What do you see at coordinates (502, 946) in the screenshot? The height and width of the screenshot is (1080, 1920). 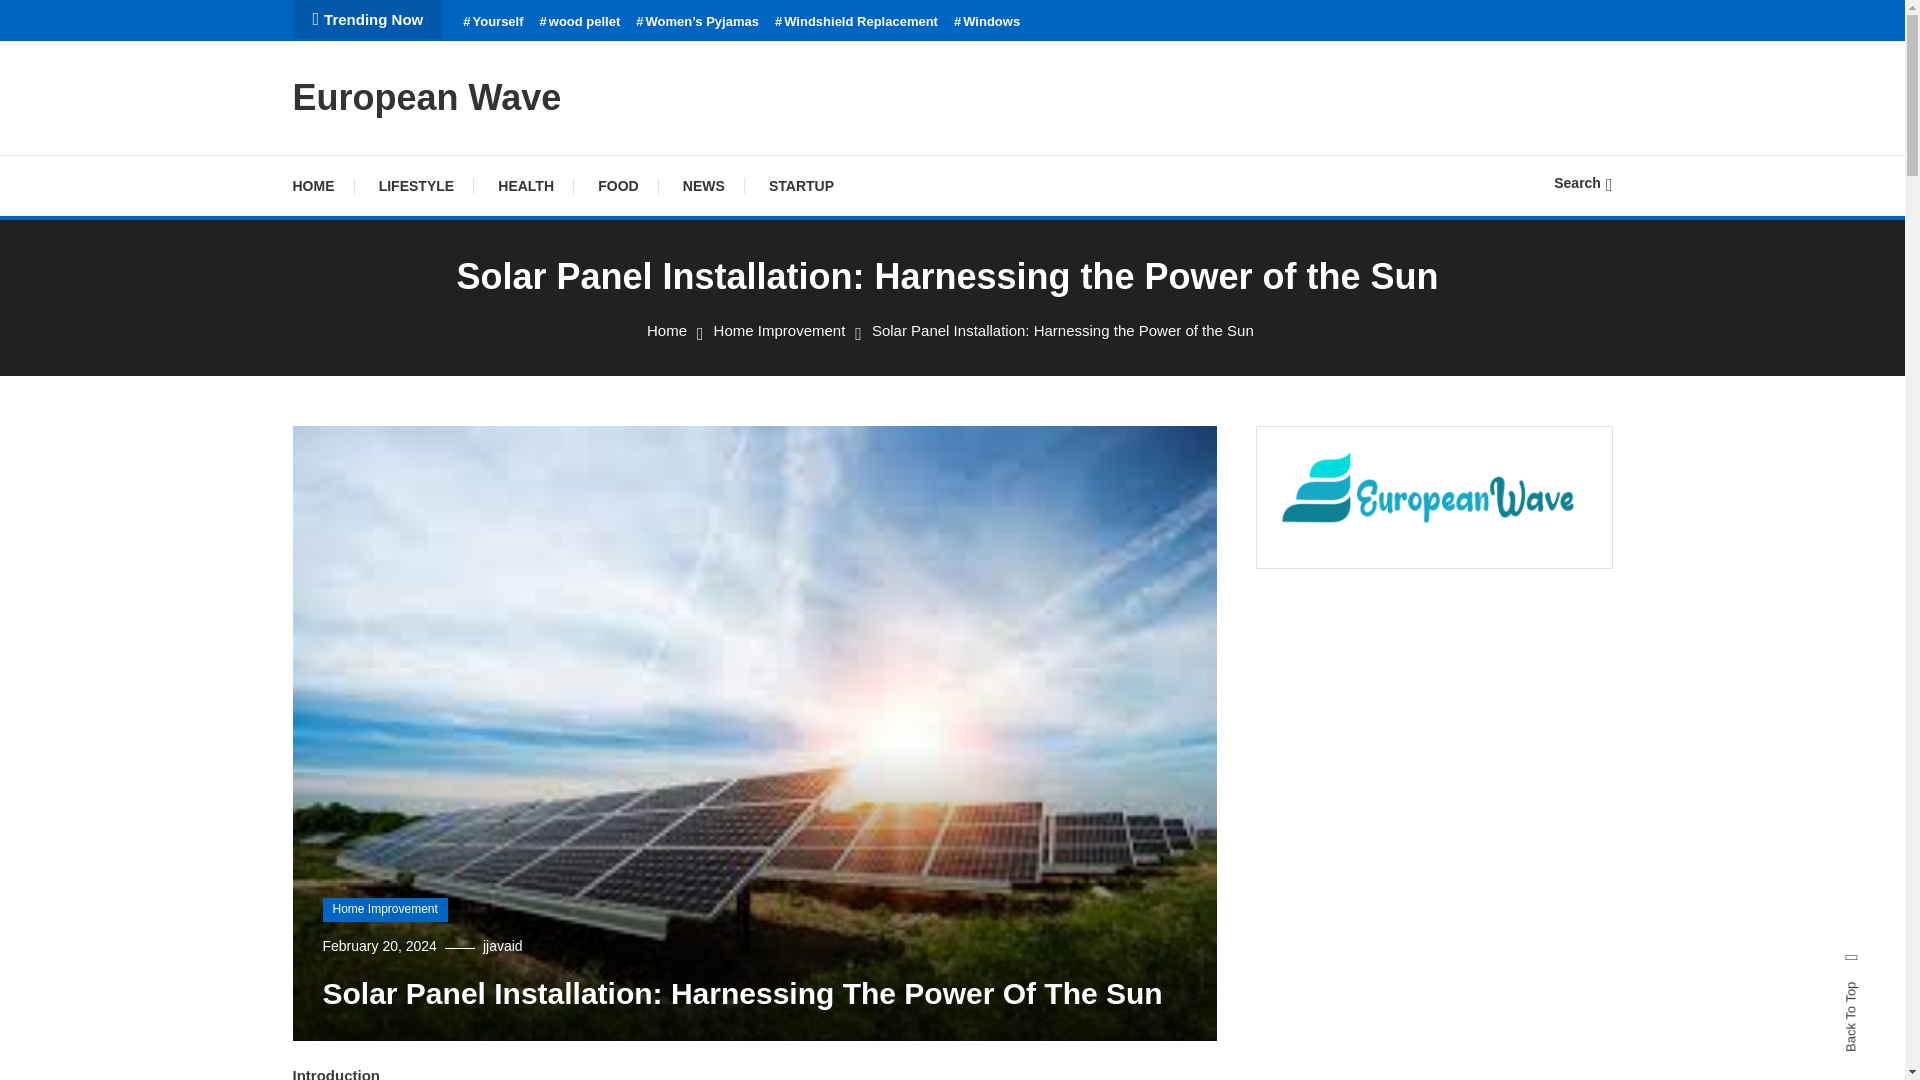 I see `jjavaid` at bounding box center [502, 946].